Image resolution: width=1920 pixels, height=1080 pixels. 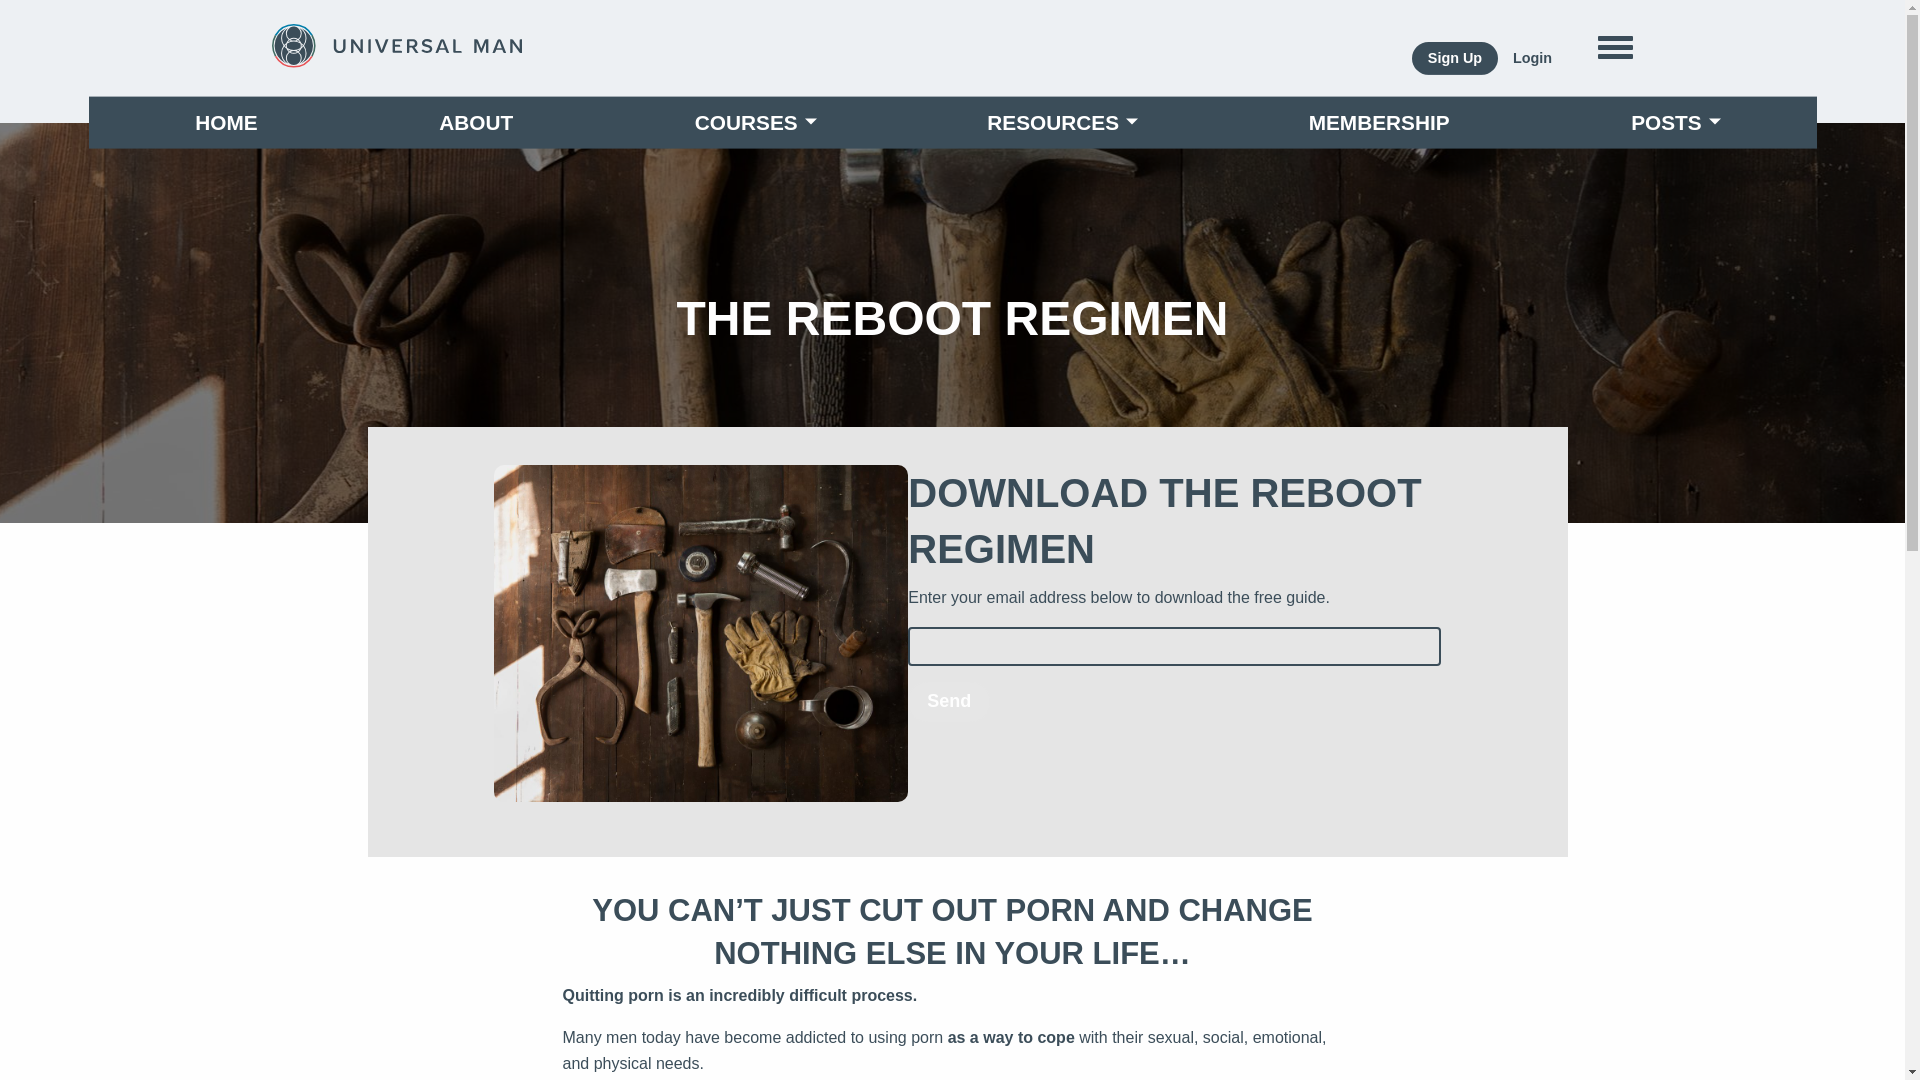 I want to click on HOME, so click(x=225, y=122).